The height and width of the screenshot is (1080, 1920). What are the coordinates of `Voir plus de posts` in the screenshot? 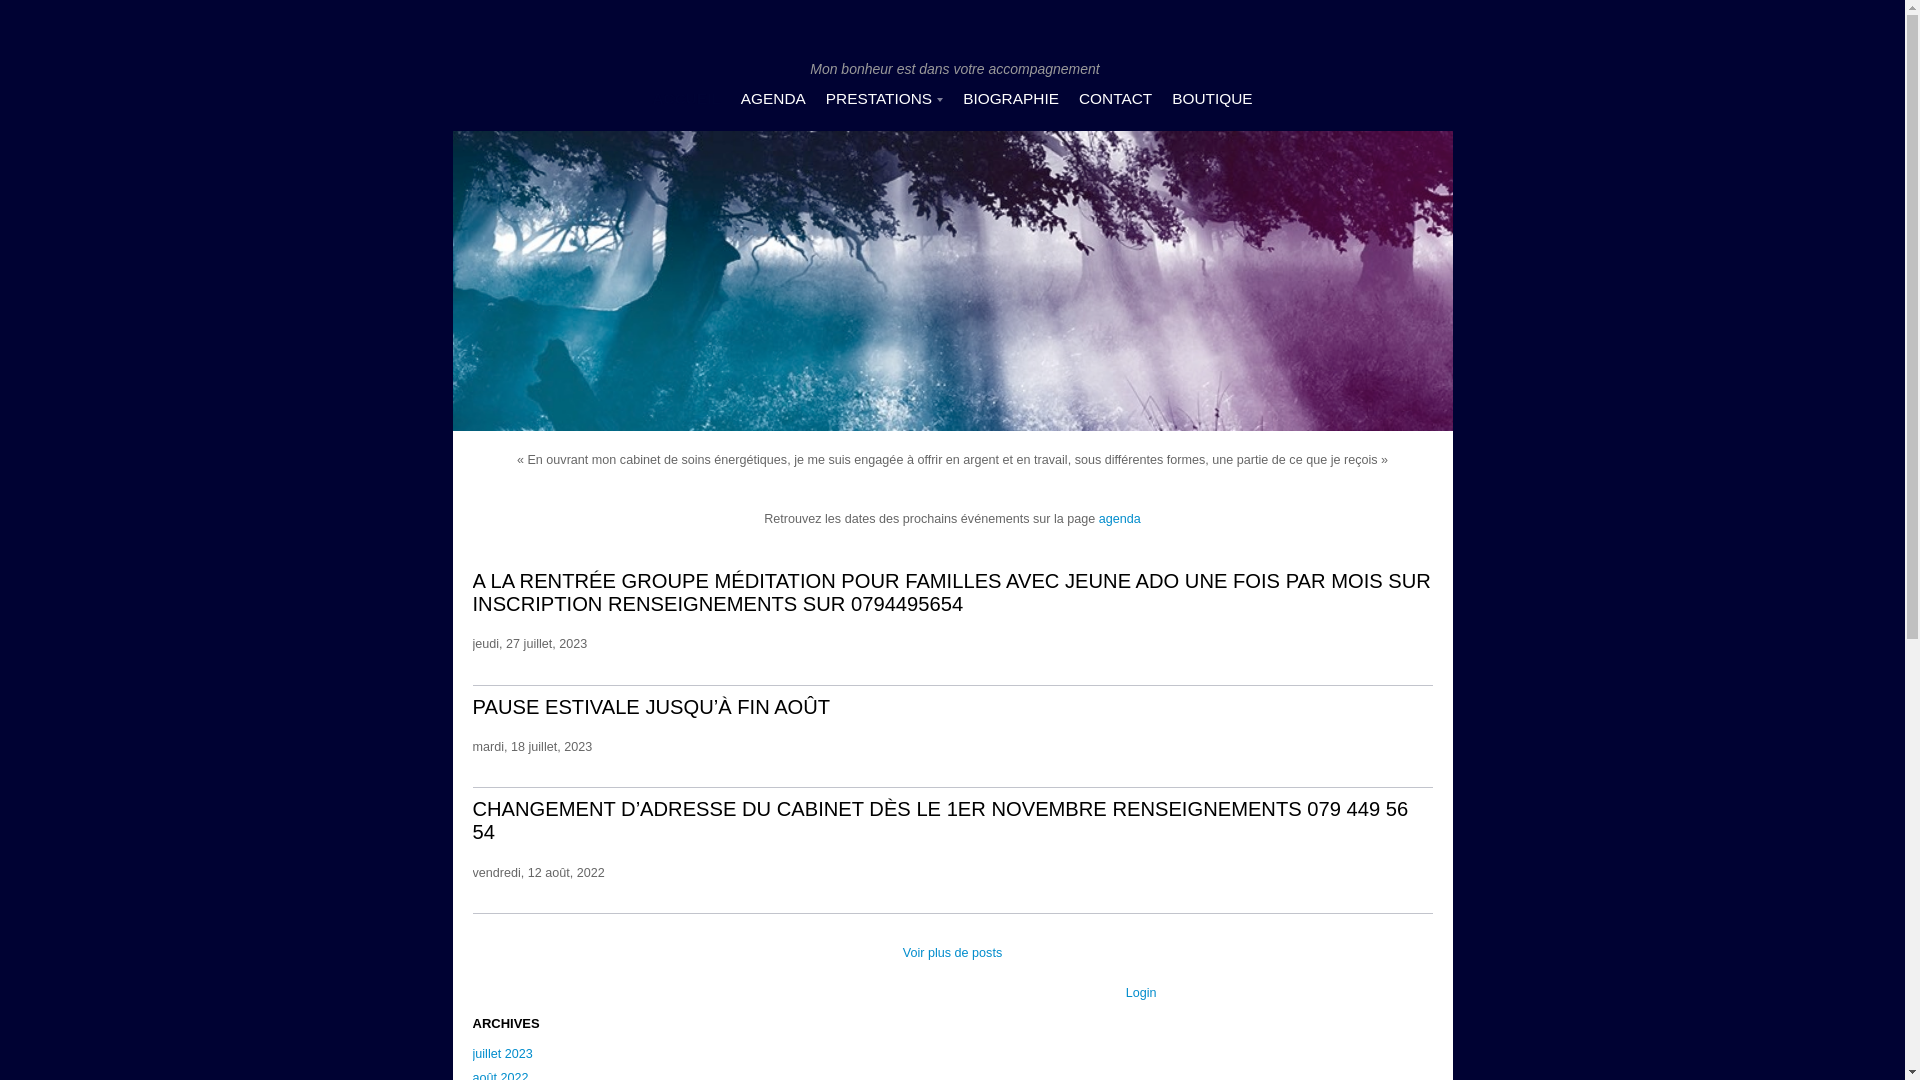 It's located at (952, 953).